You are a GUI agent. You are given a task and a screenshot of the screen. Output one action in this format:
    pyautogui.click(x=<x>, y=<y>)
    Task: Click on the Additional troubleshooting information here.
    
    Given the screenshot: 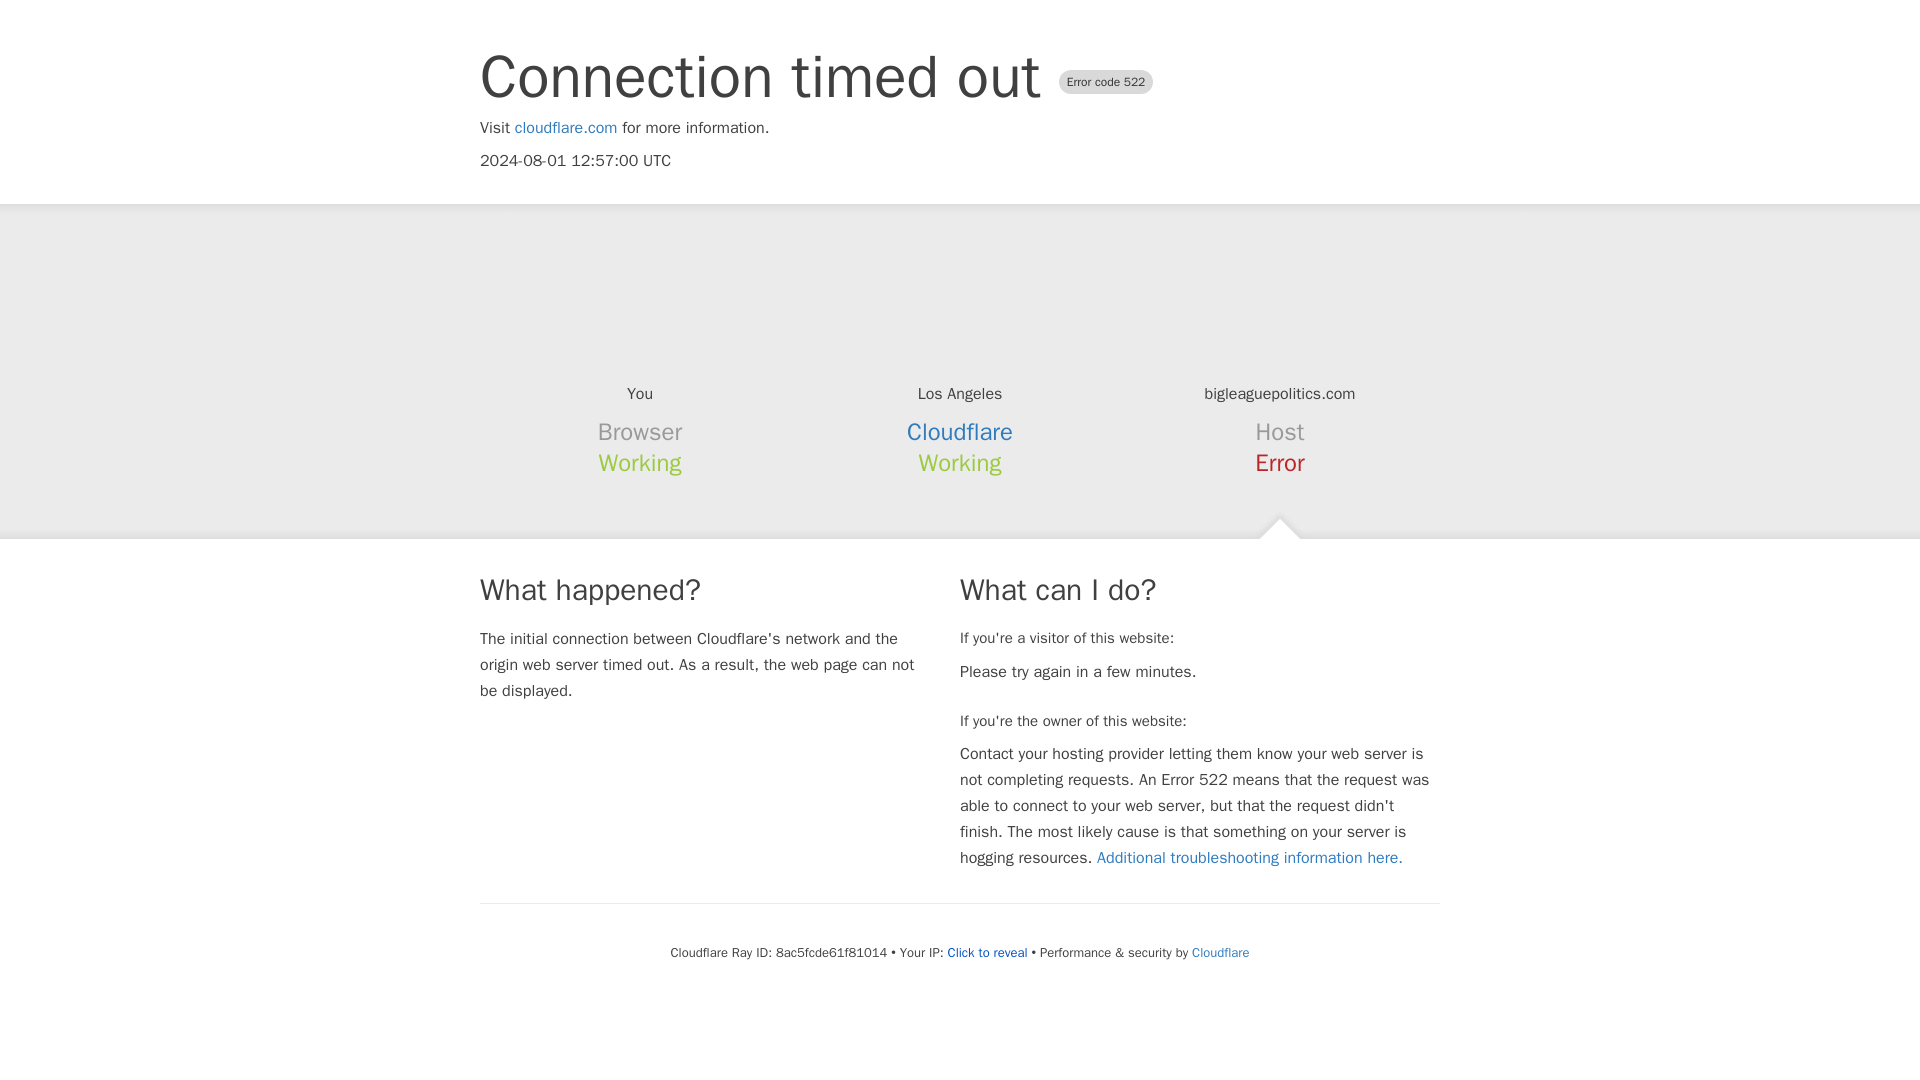 What is the action you would take?
    pyautogui.click(x=1250, y=858)
    